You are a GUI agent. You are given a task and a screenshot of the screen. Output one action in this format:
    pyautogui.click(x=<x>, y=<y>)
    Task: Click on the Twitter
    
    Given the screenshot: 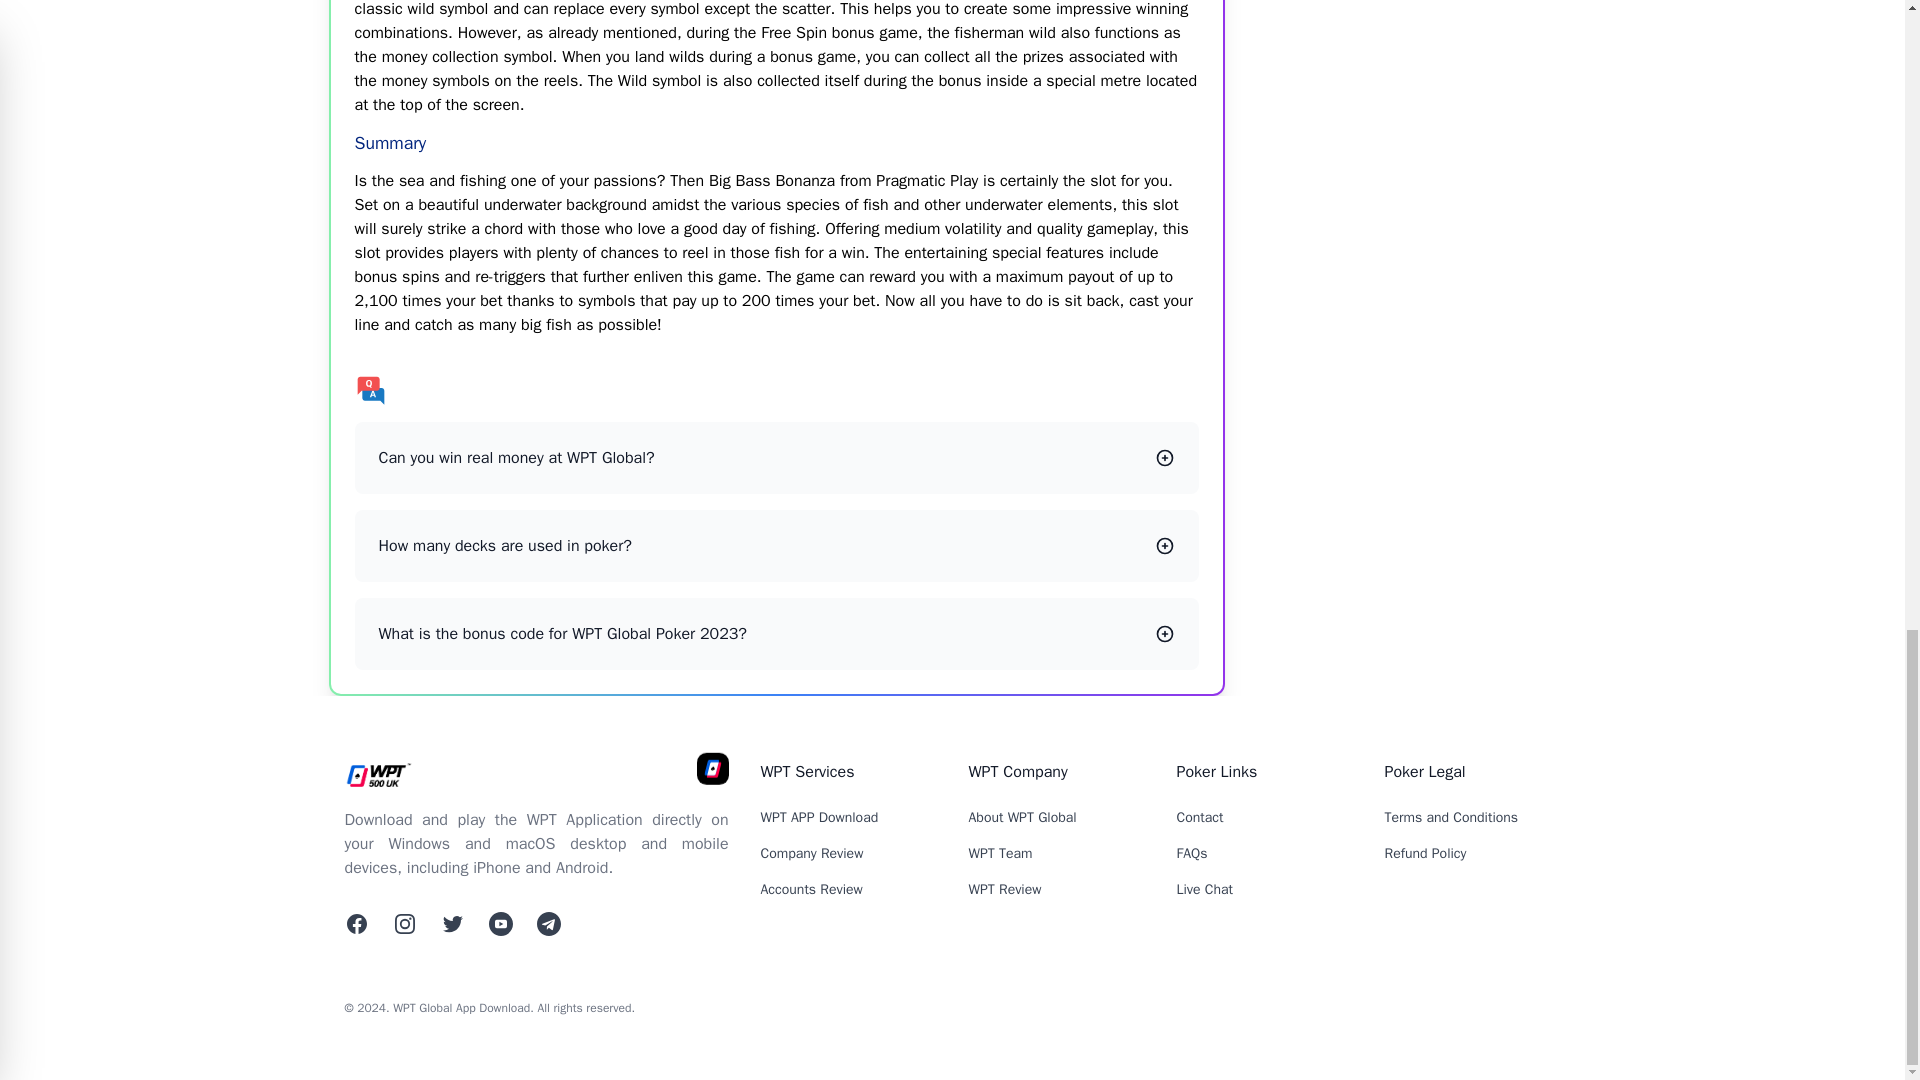 What is the action you would take?
    pyautogui.click(x=500, y=924)
    